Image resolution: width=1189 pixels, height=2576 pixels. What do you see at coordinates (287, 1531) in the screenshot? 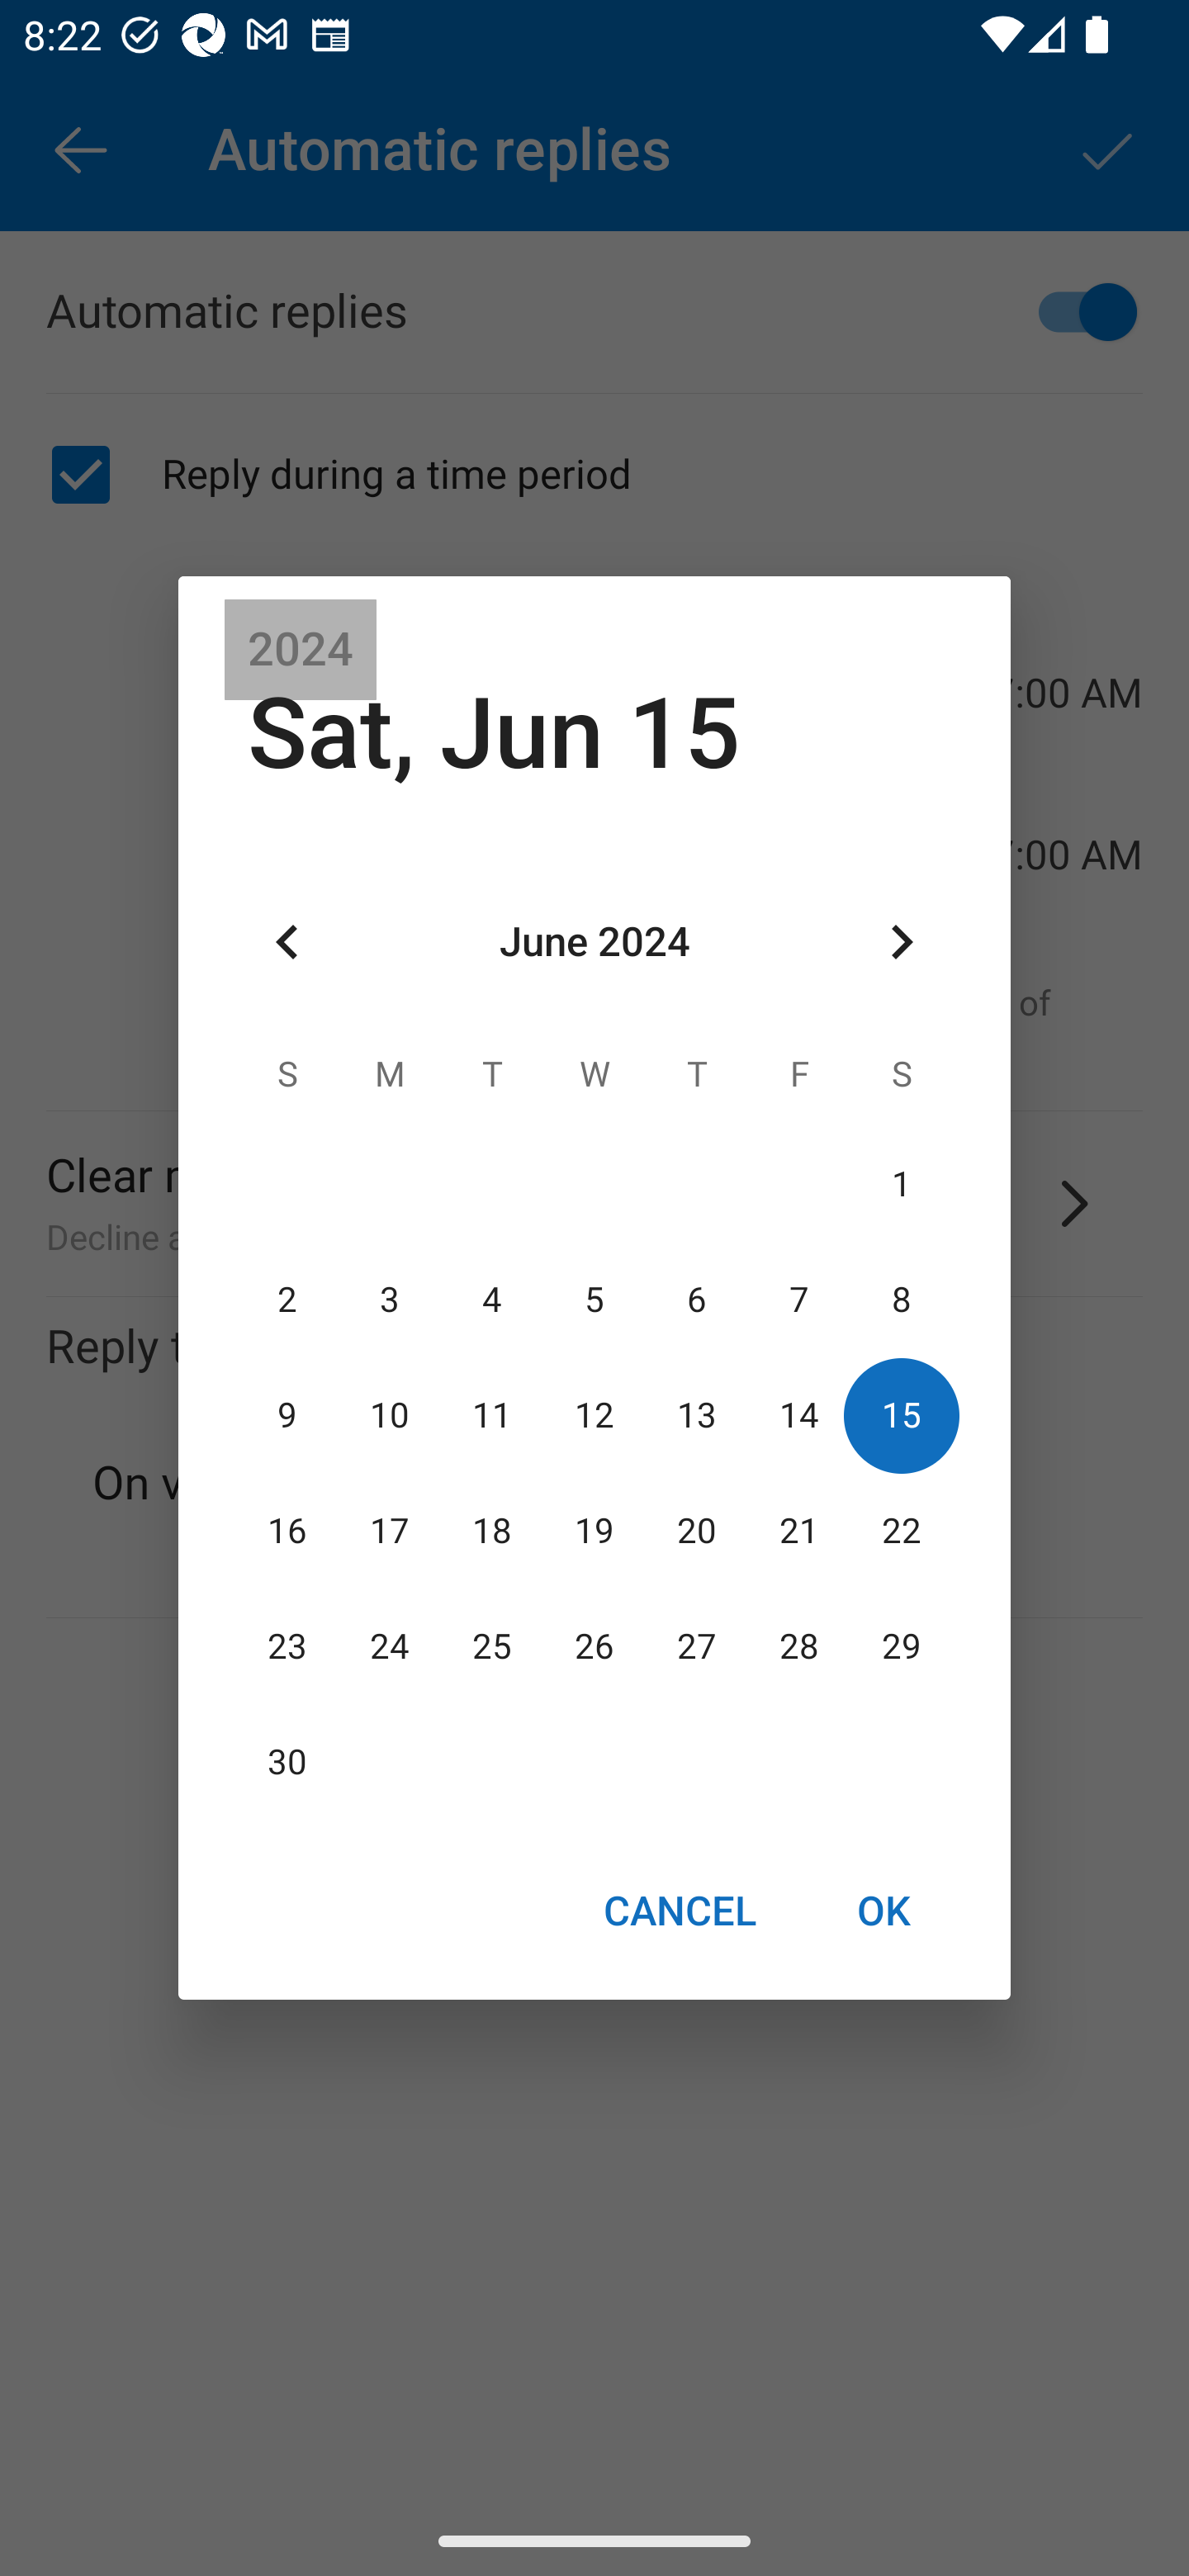
I see `16 16 June 2024` at bounding box center [287, 1531].